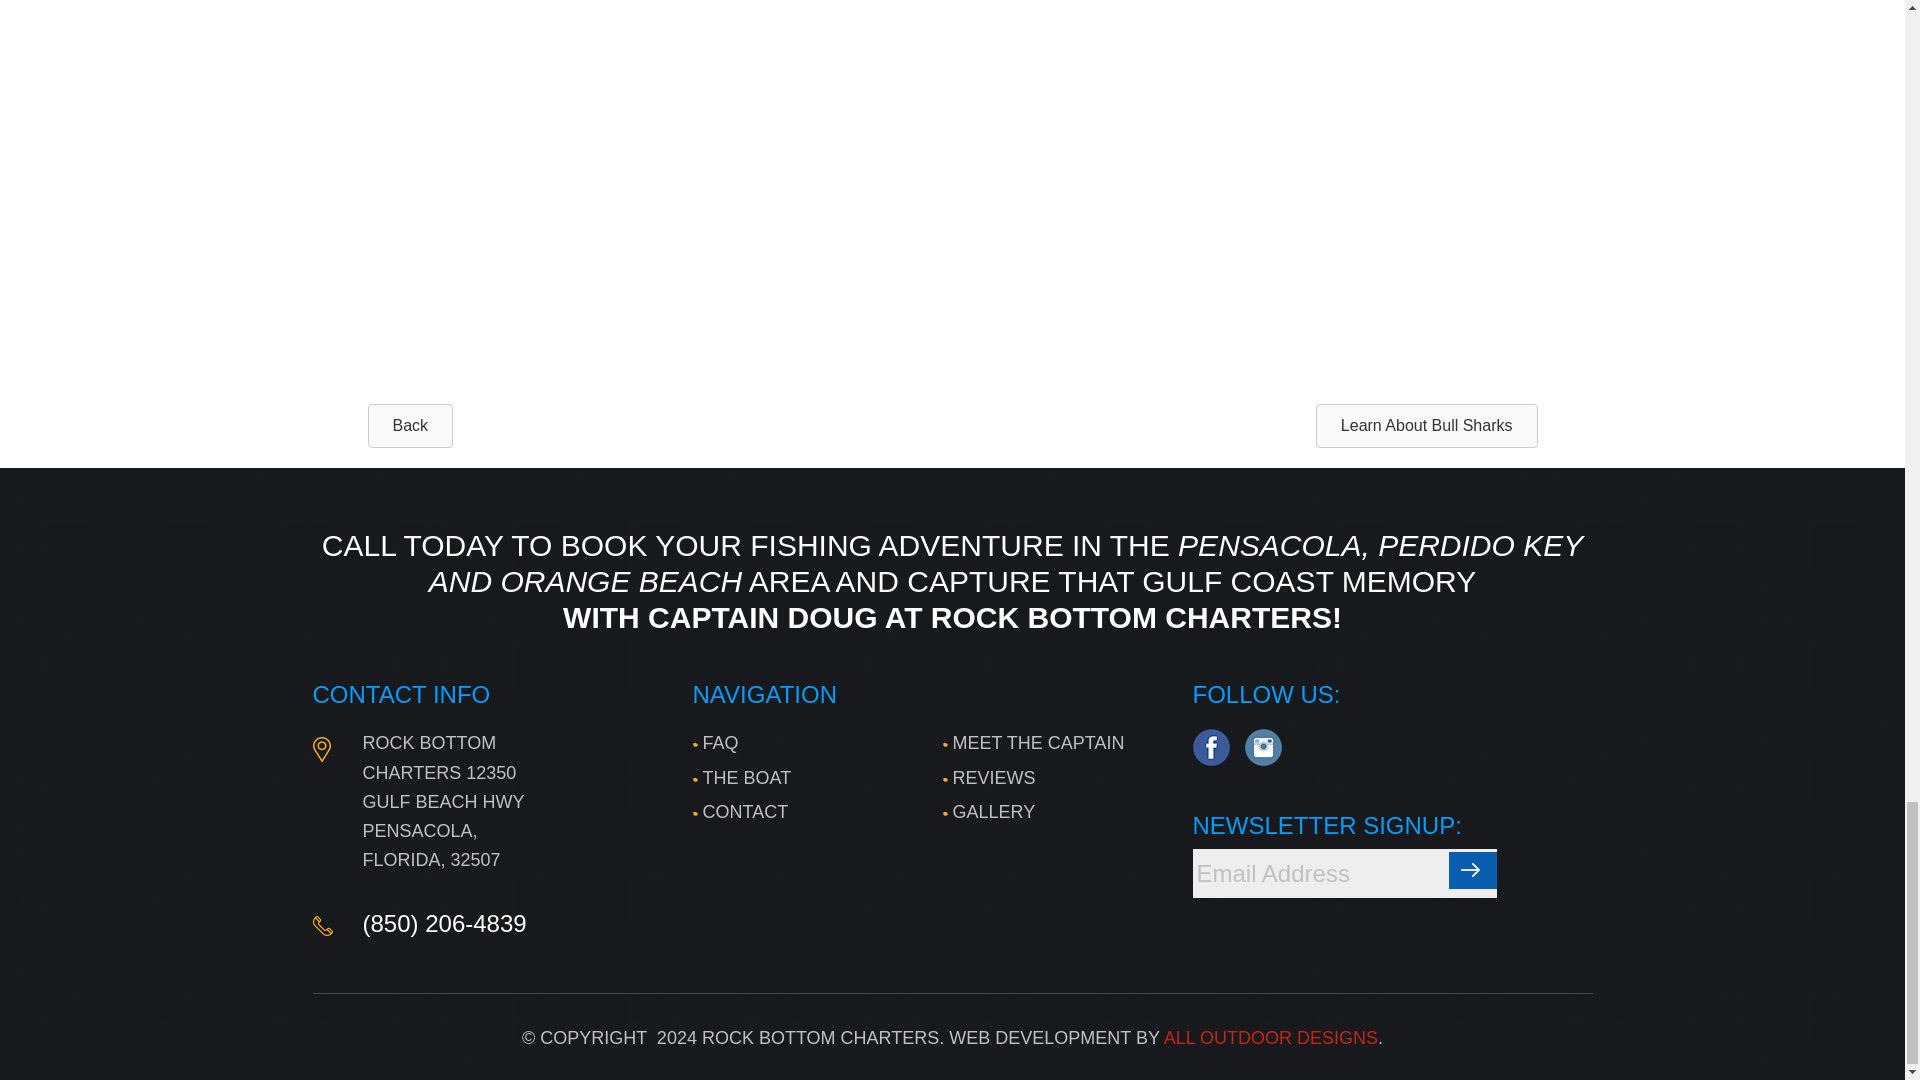 The image size is (1920, 1080). What do you see at coordinates (988, 778) in the screenshot?
I see `REVIEWS` at bounding box center [988, 778].